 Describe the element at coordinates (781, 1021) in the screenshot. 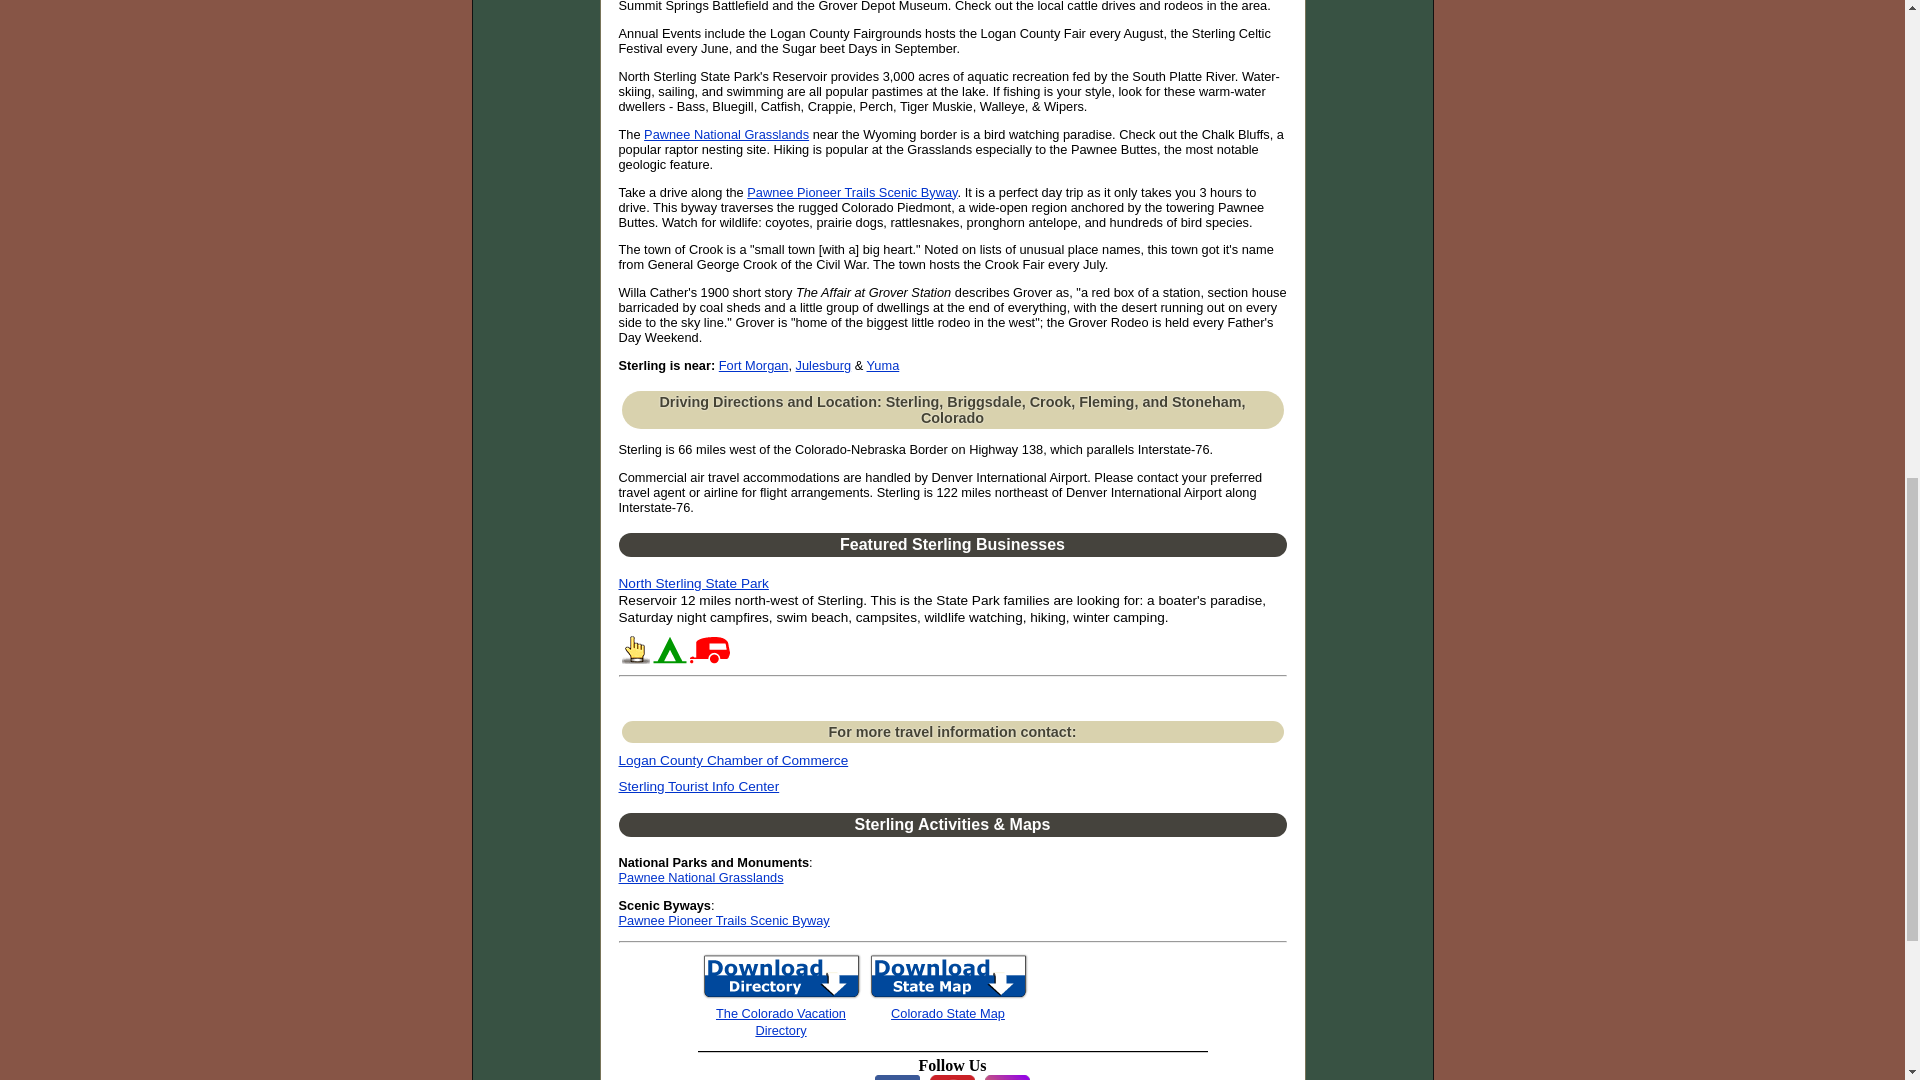

I see `Download The Colorado Vacation Directory` at that location.